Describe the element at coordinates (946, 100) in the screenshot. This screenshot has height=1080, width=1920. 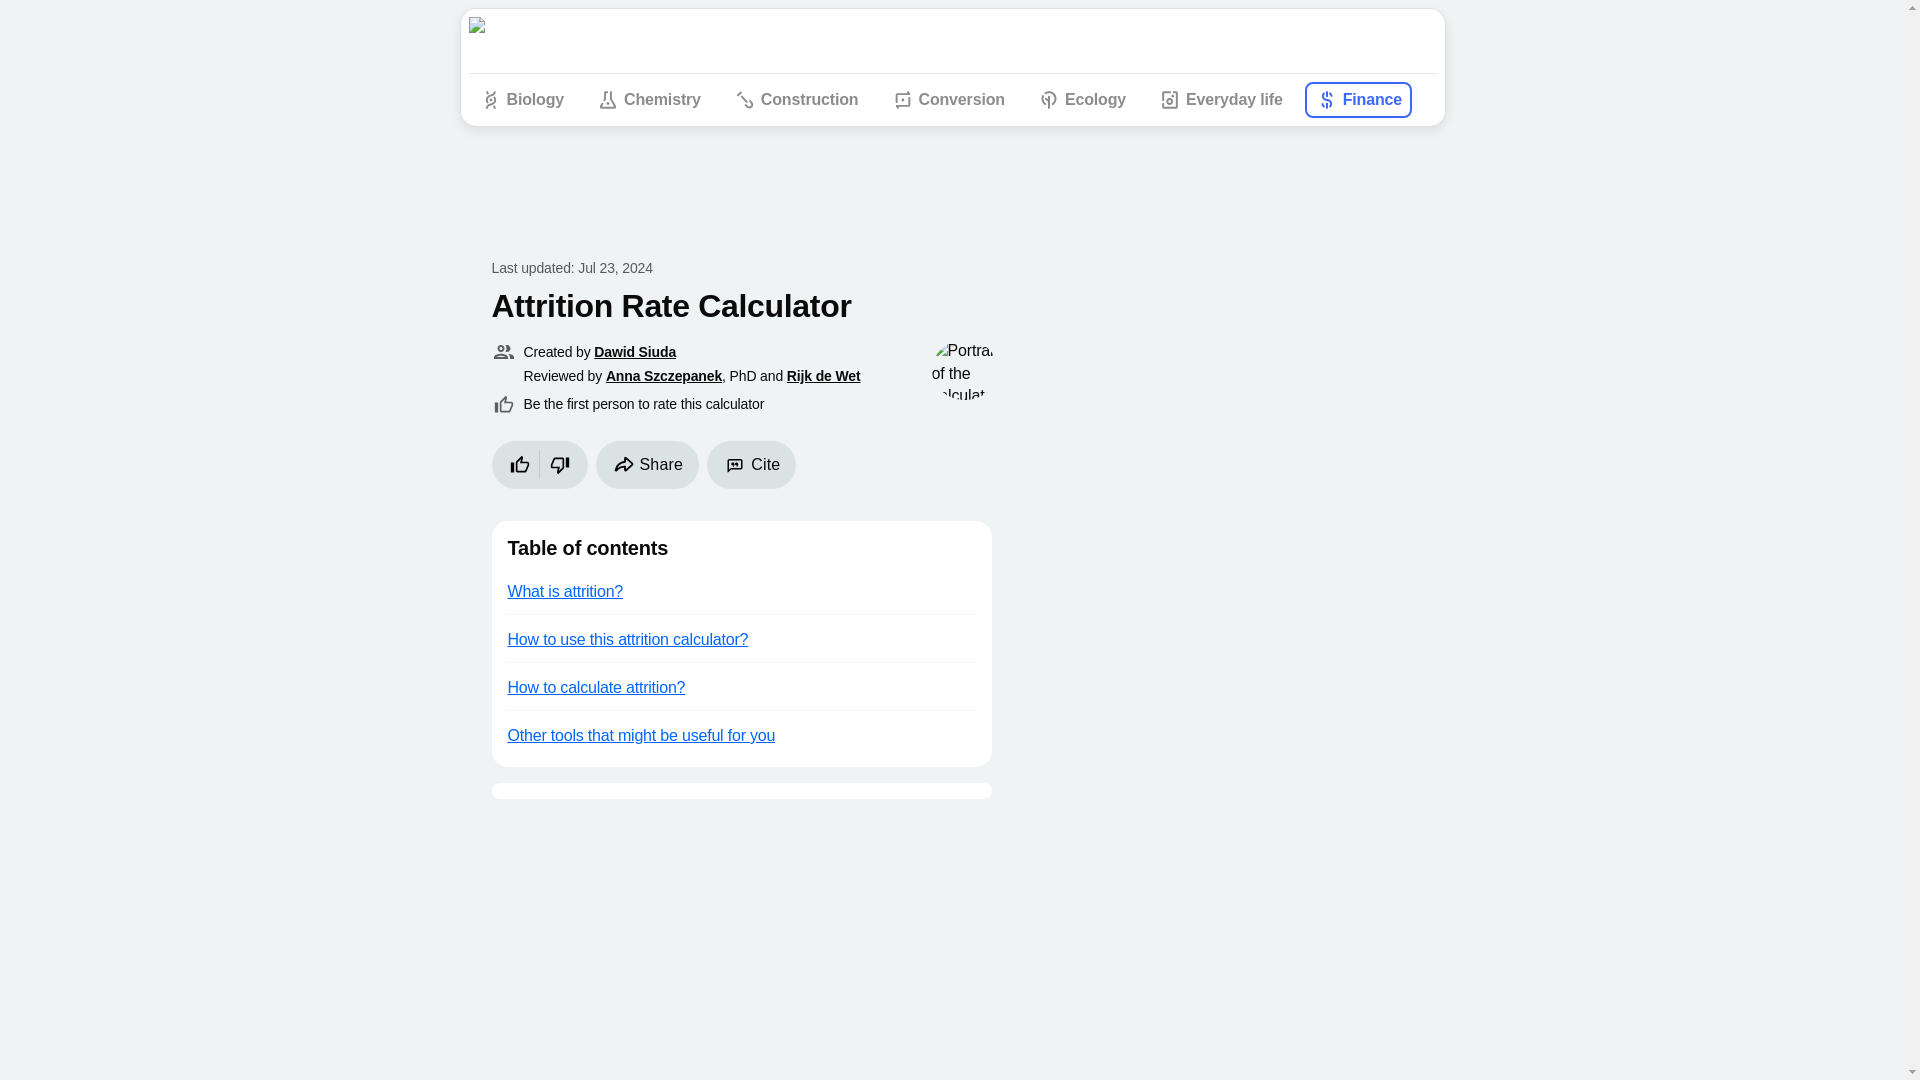
I see `Conversion` at that location.